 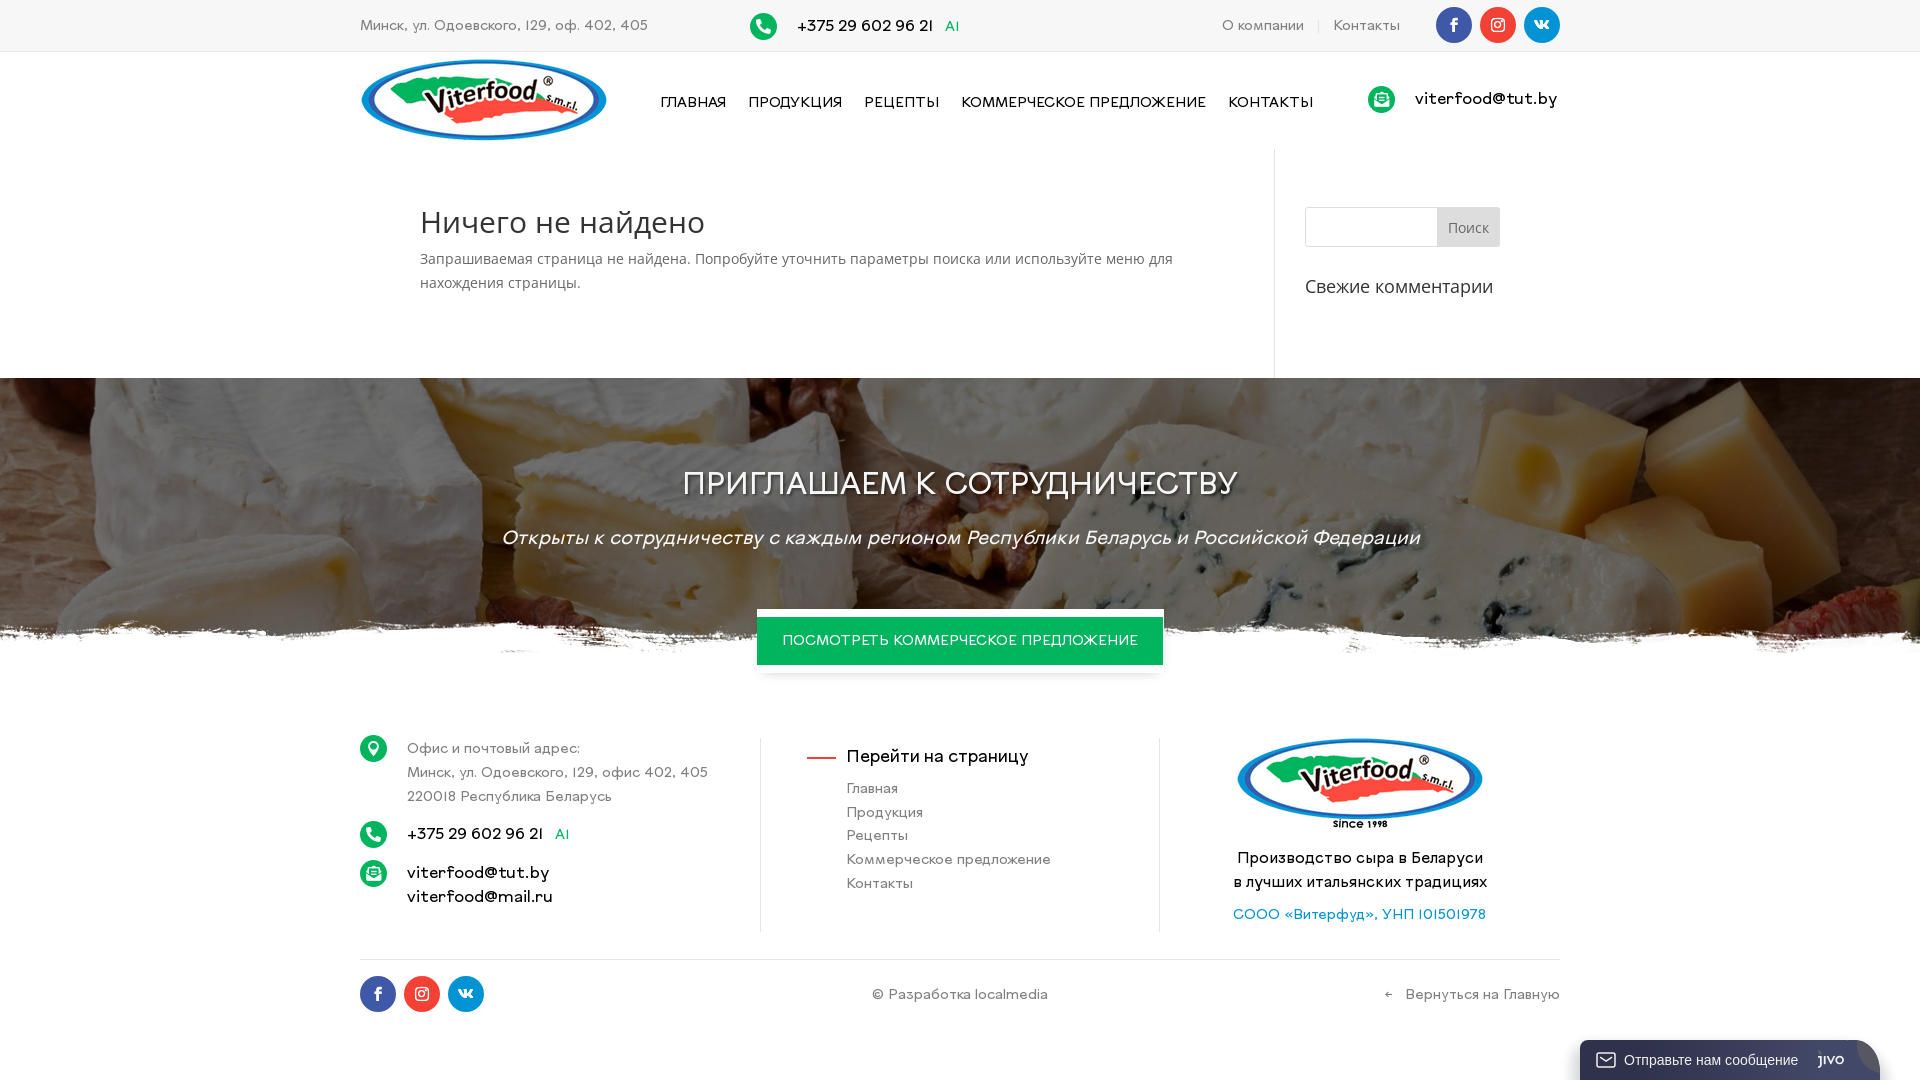 What do you see at coordinates (865, 27) in the screenshot?
I see `+375 29 602 96 21` at bounding box center [865, 27].